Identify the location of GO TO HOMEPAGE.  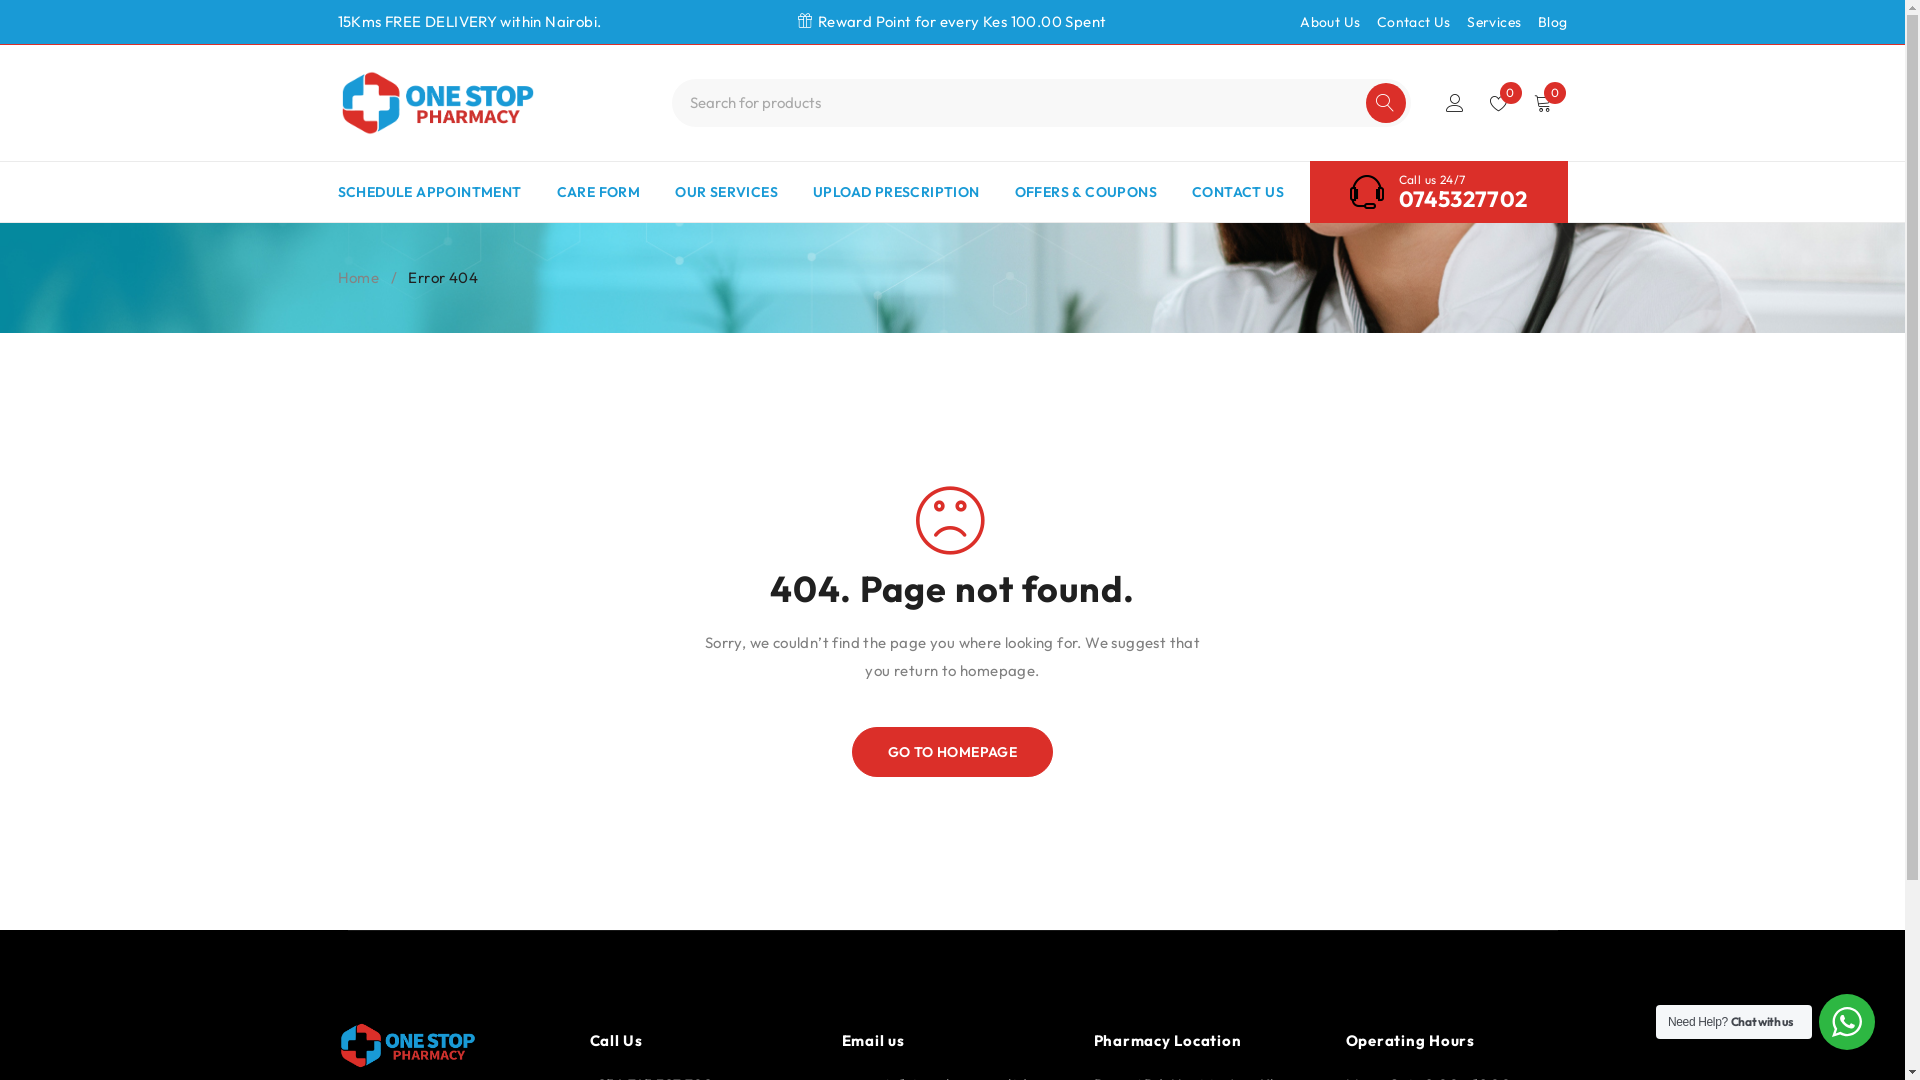
(953, 752).